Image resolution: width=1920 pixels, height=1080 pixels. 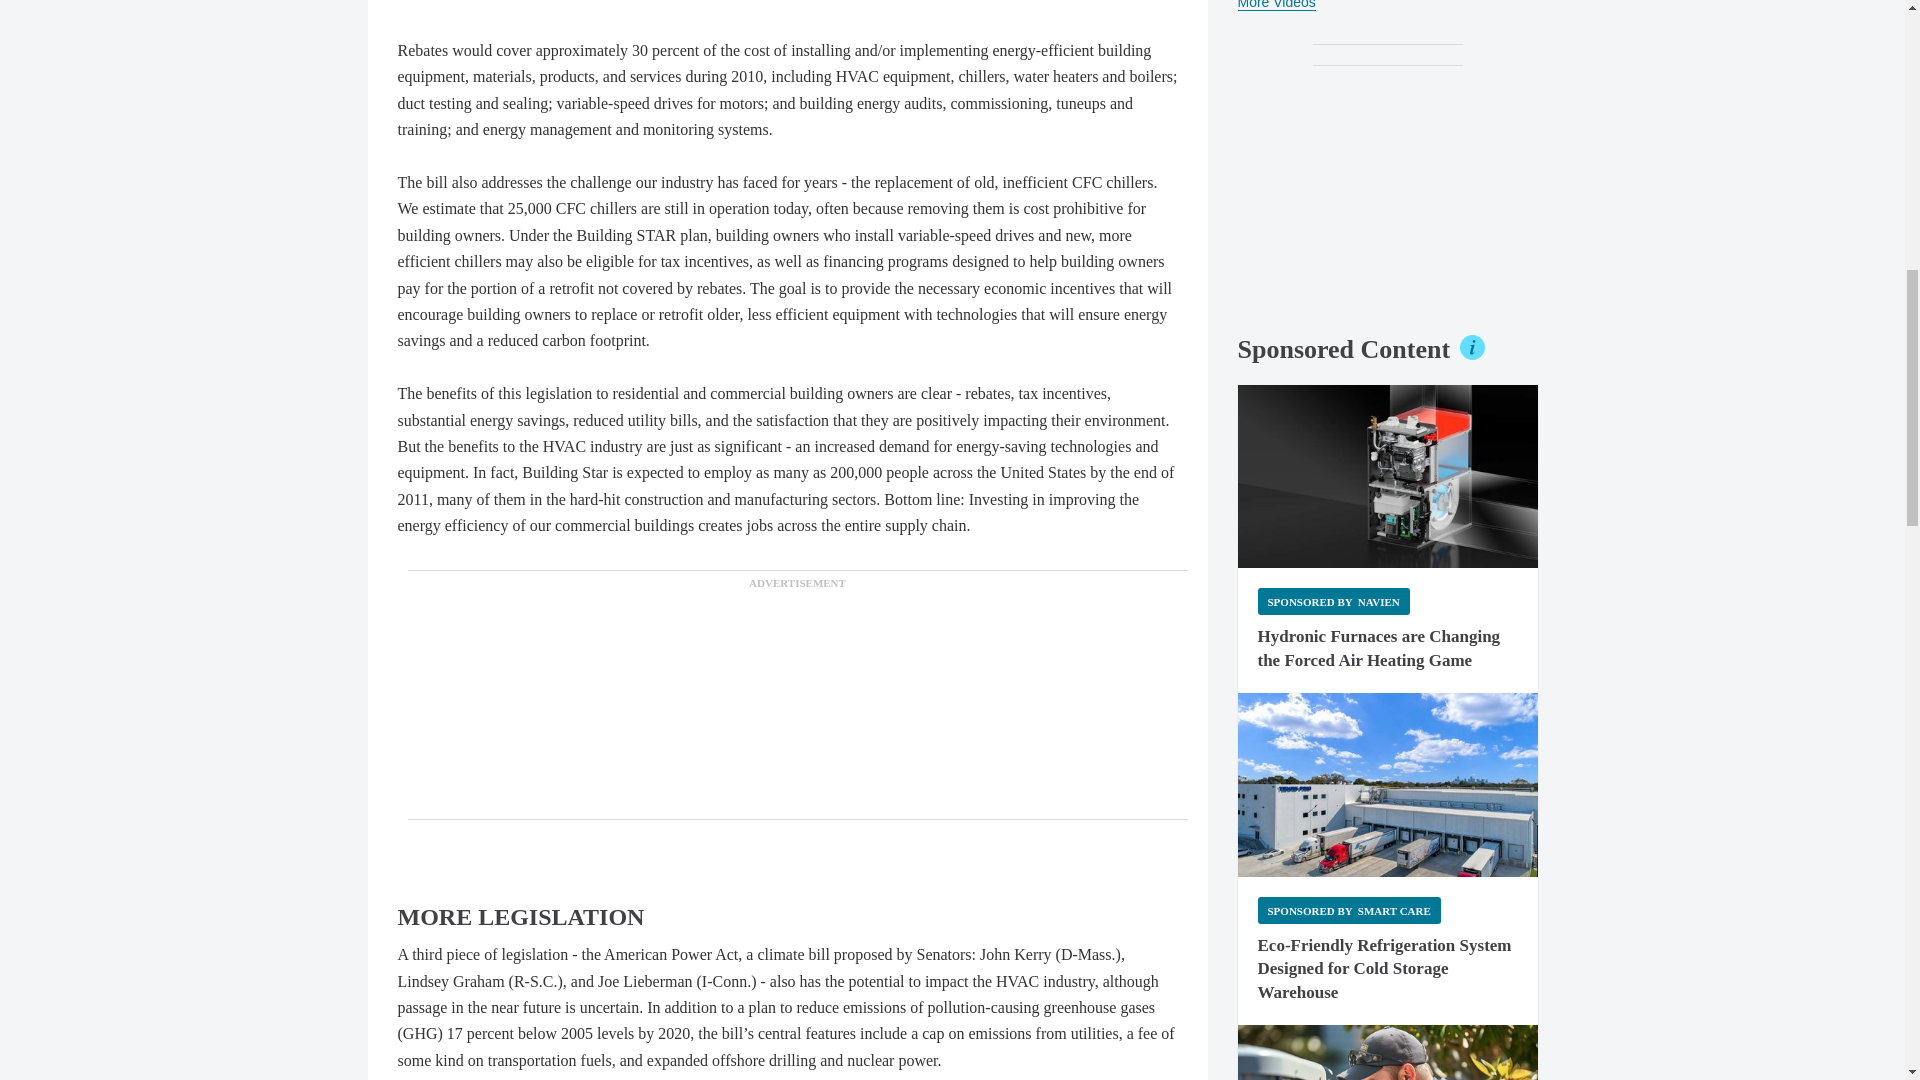 What do you see at coordinates (1388, 1052) in the screenshot?
I see `Technician Working on HVAC Unit` at bounding box center [1388, 1052].